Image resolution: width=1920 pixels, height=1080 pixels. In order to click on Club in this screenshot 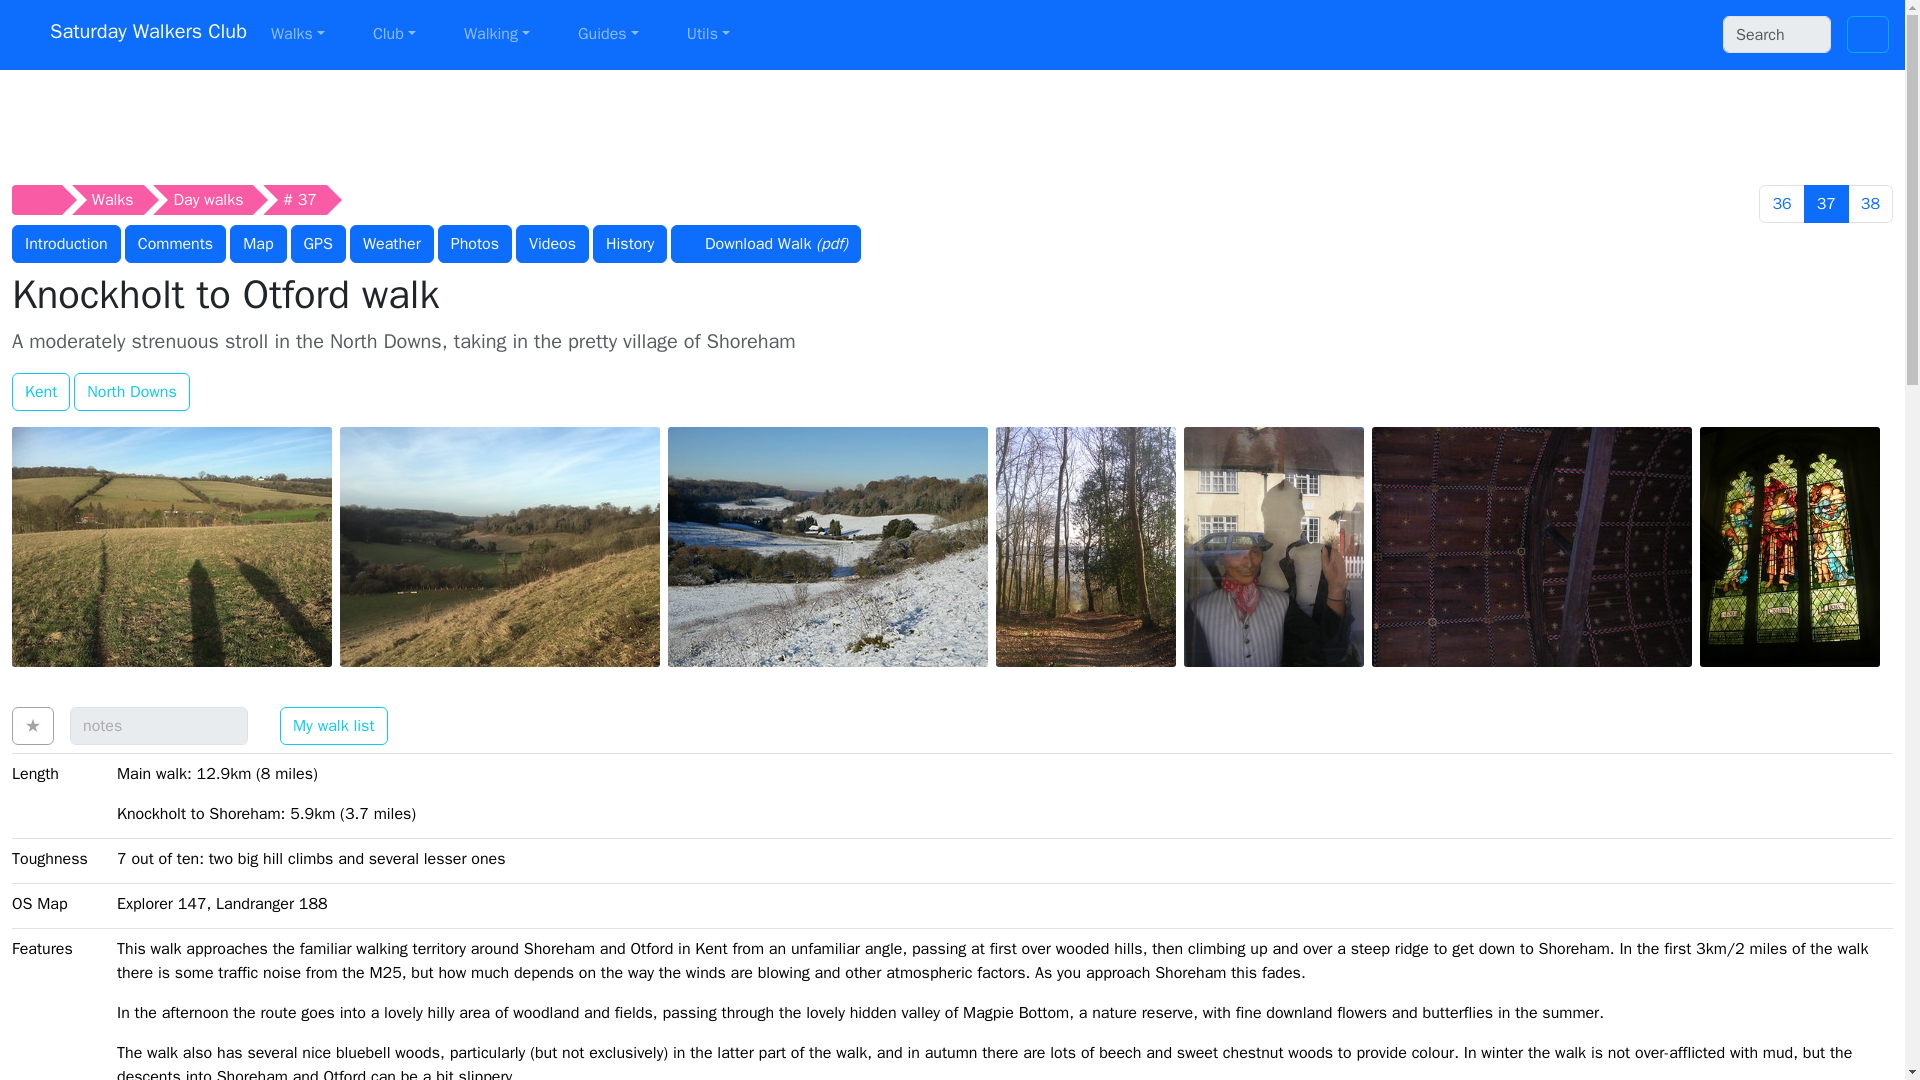, I will do `click(394, 34)`.